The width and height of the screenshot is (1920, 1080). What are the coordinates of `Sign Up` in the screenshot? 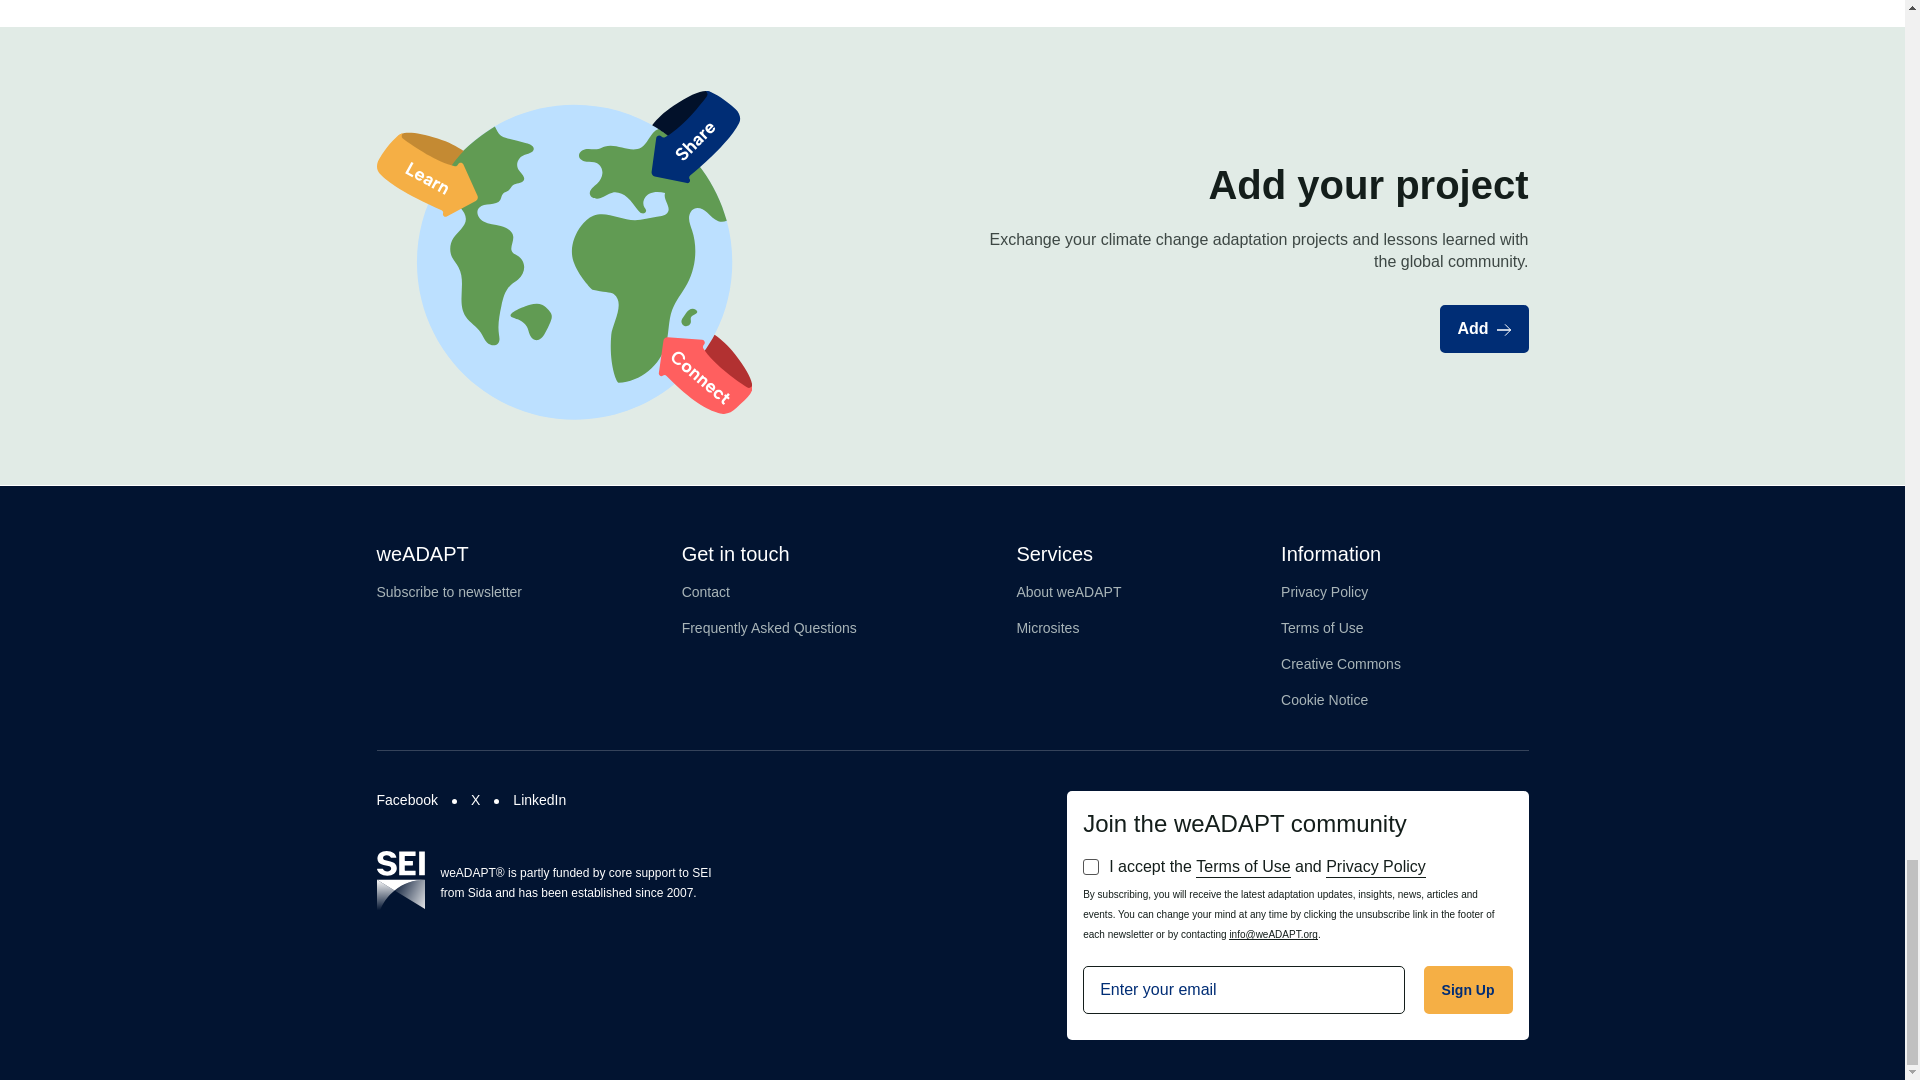 It's located at (1468, 990).